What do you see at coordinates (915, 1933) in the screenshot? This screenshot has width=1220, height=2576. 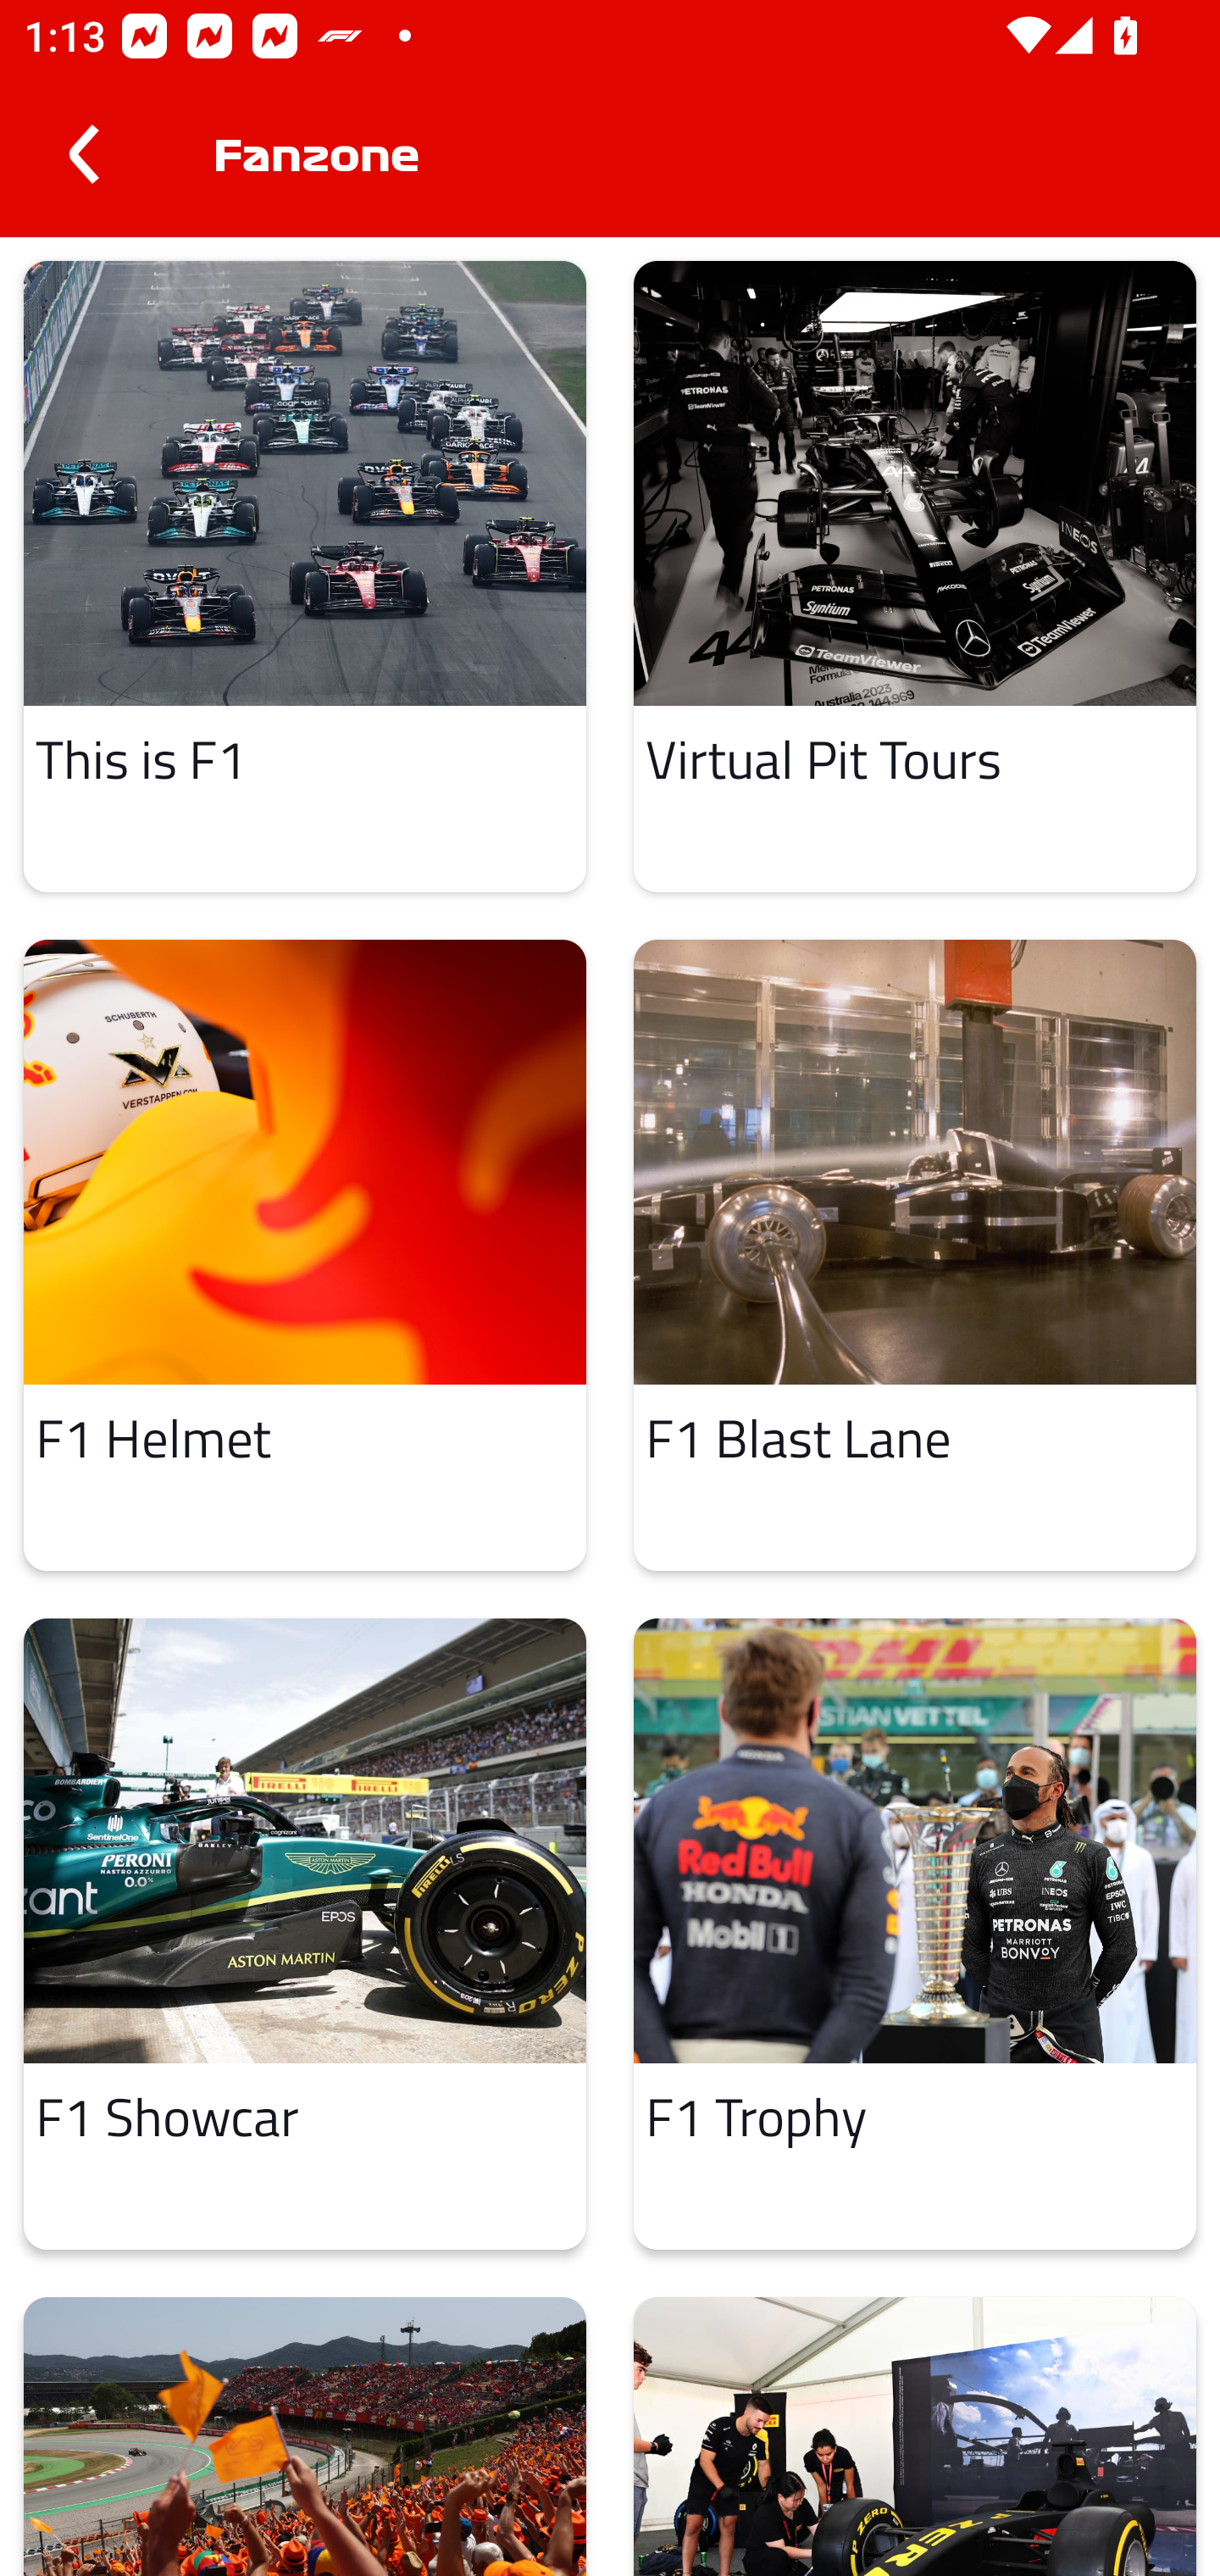 I see `F1 Trophy` at bounding box center [915, 1933].